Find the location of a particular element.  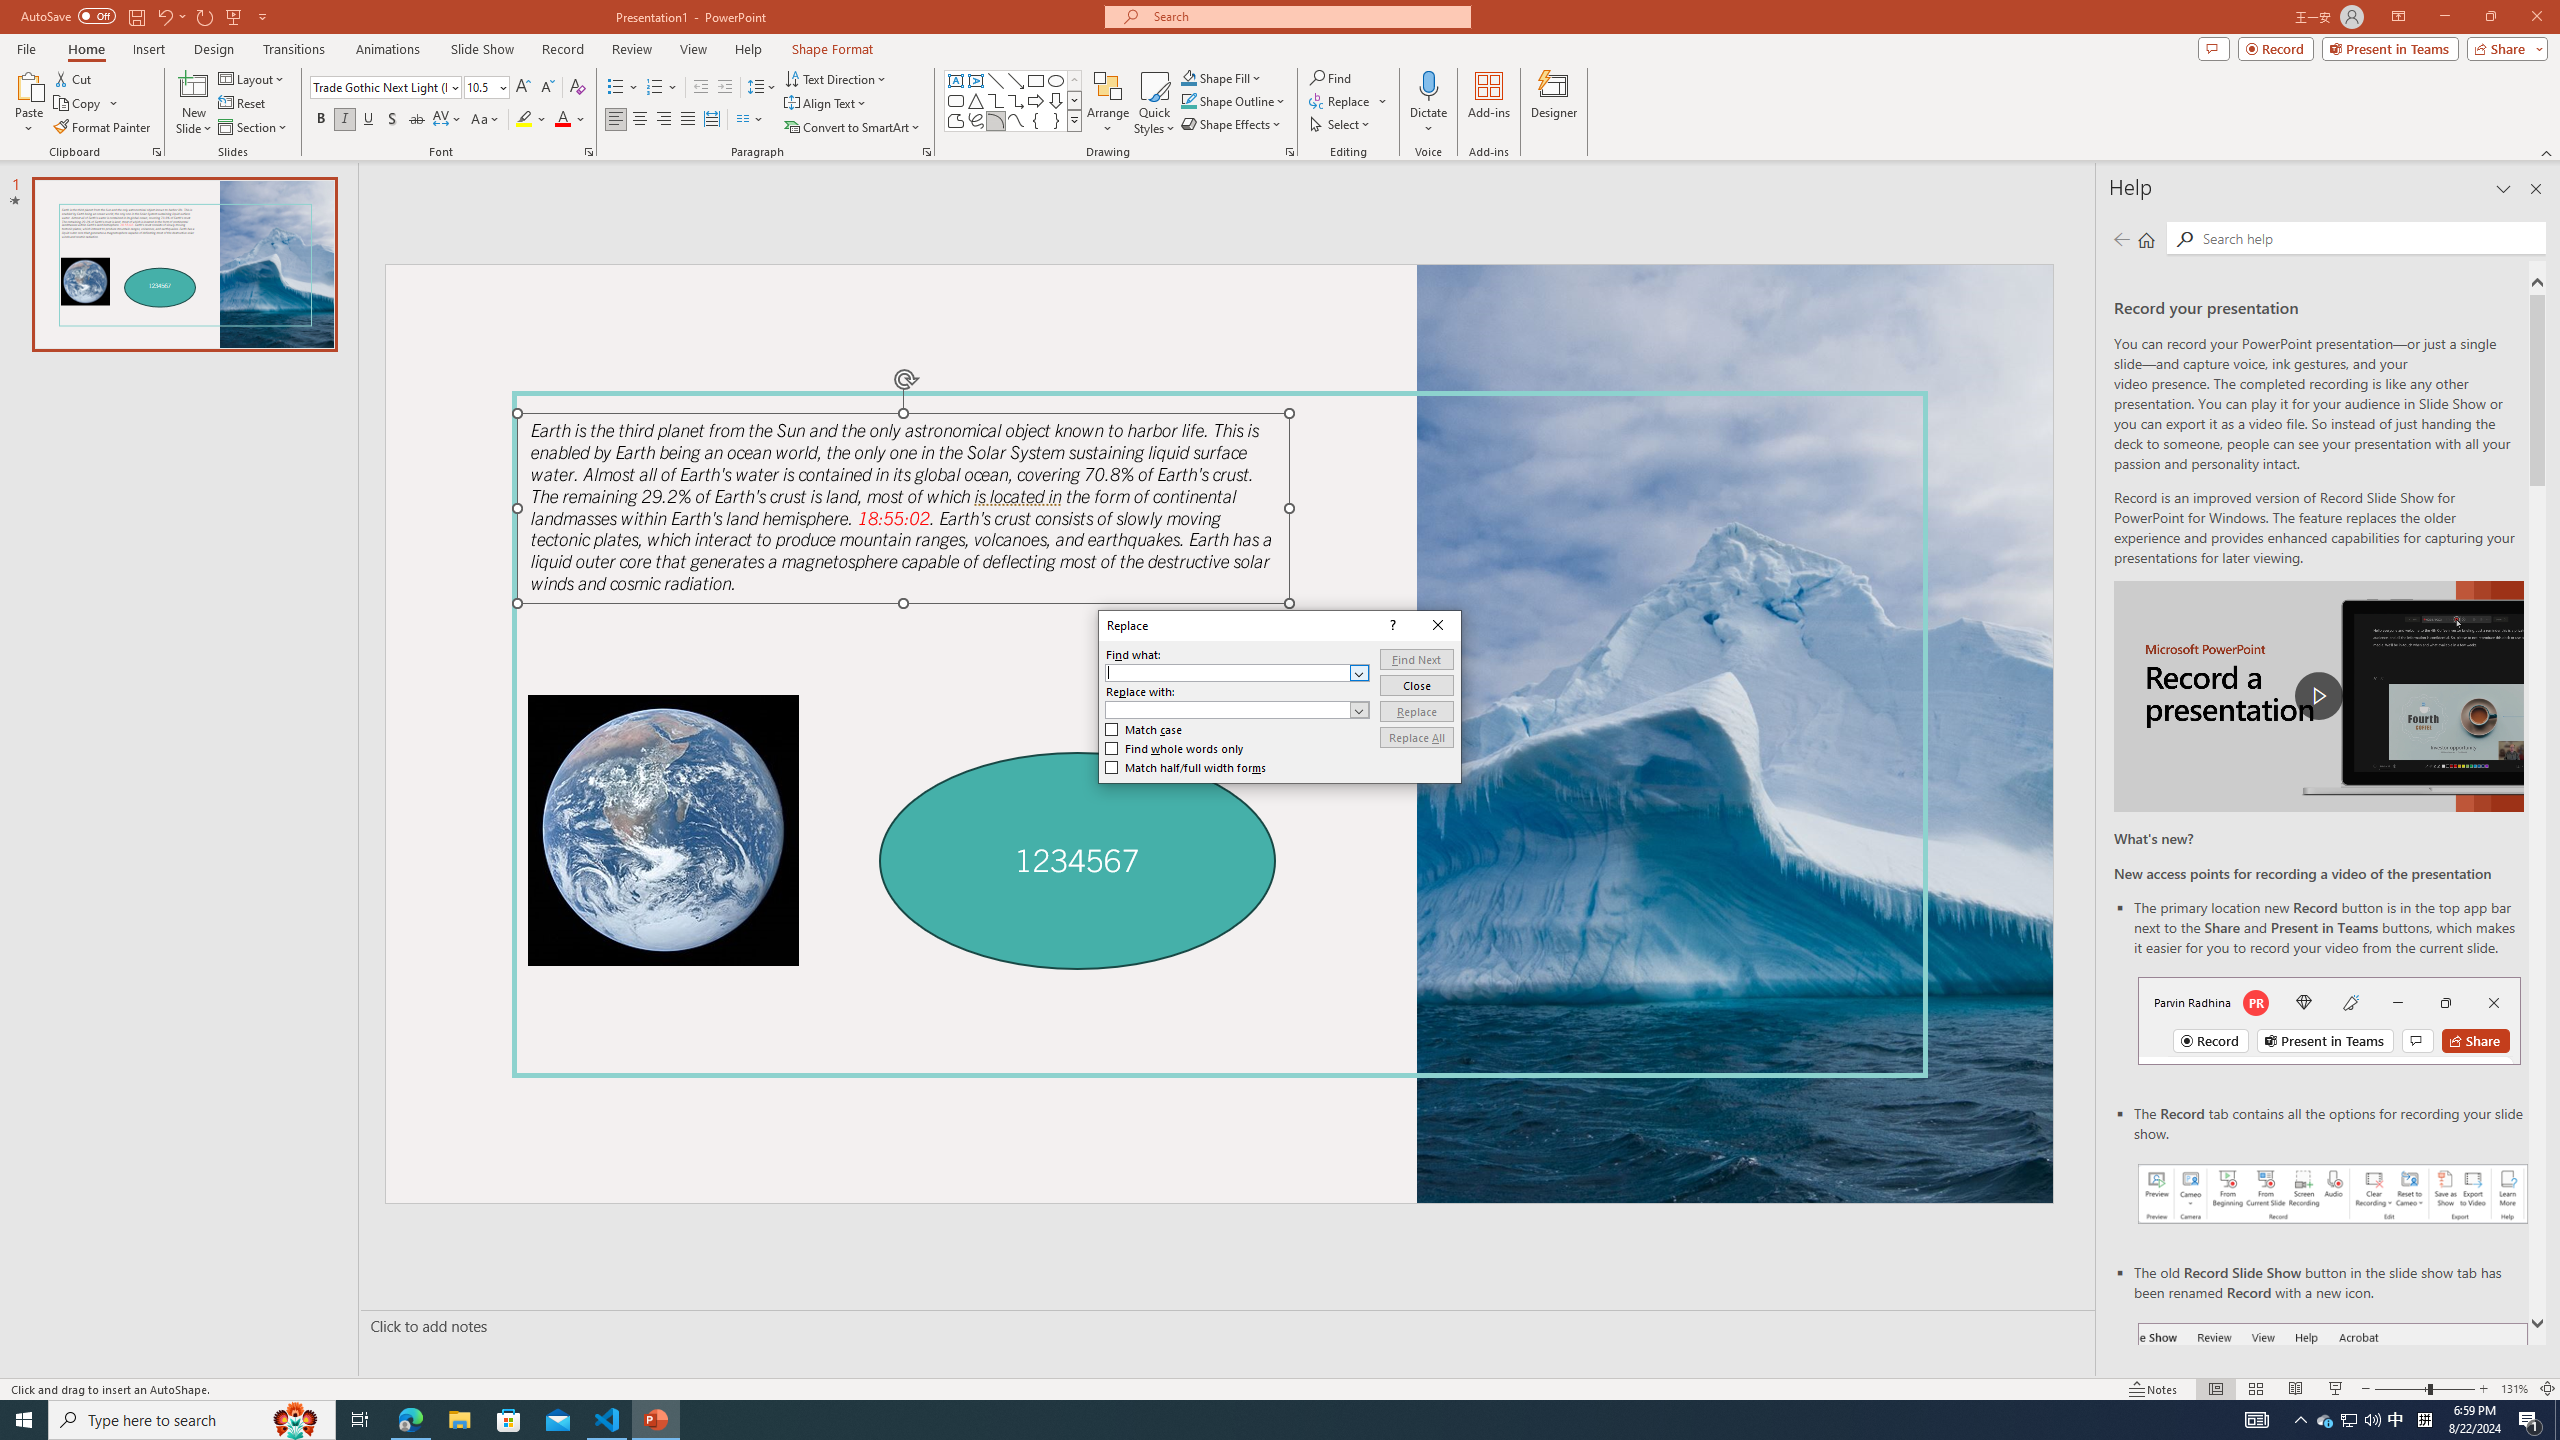

Visual Studio Code - 1 running window is located at coordinates (608, 1420).